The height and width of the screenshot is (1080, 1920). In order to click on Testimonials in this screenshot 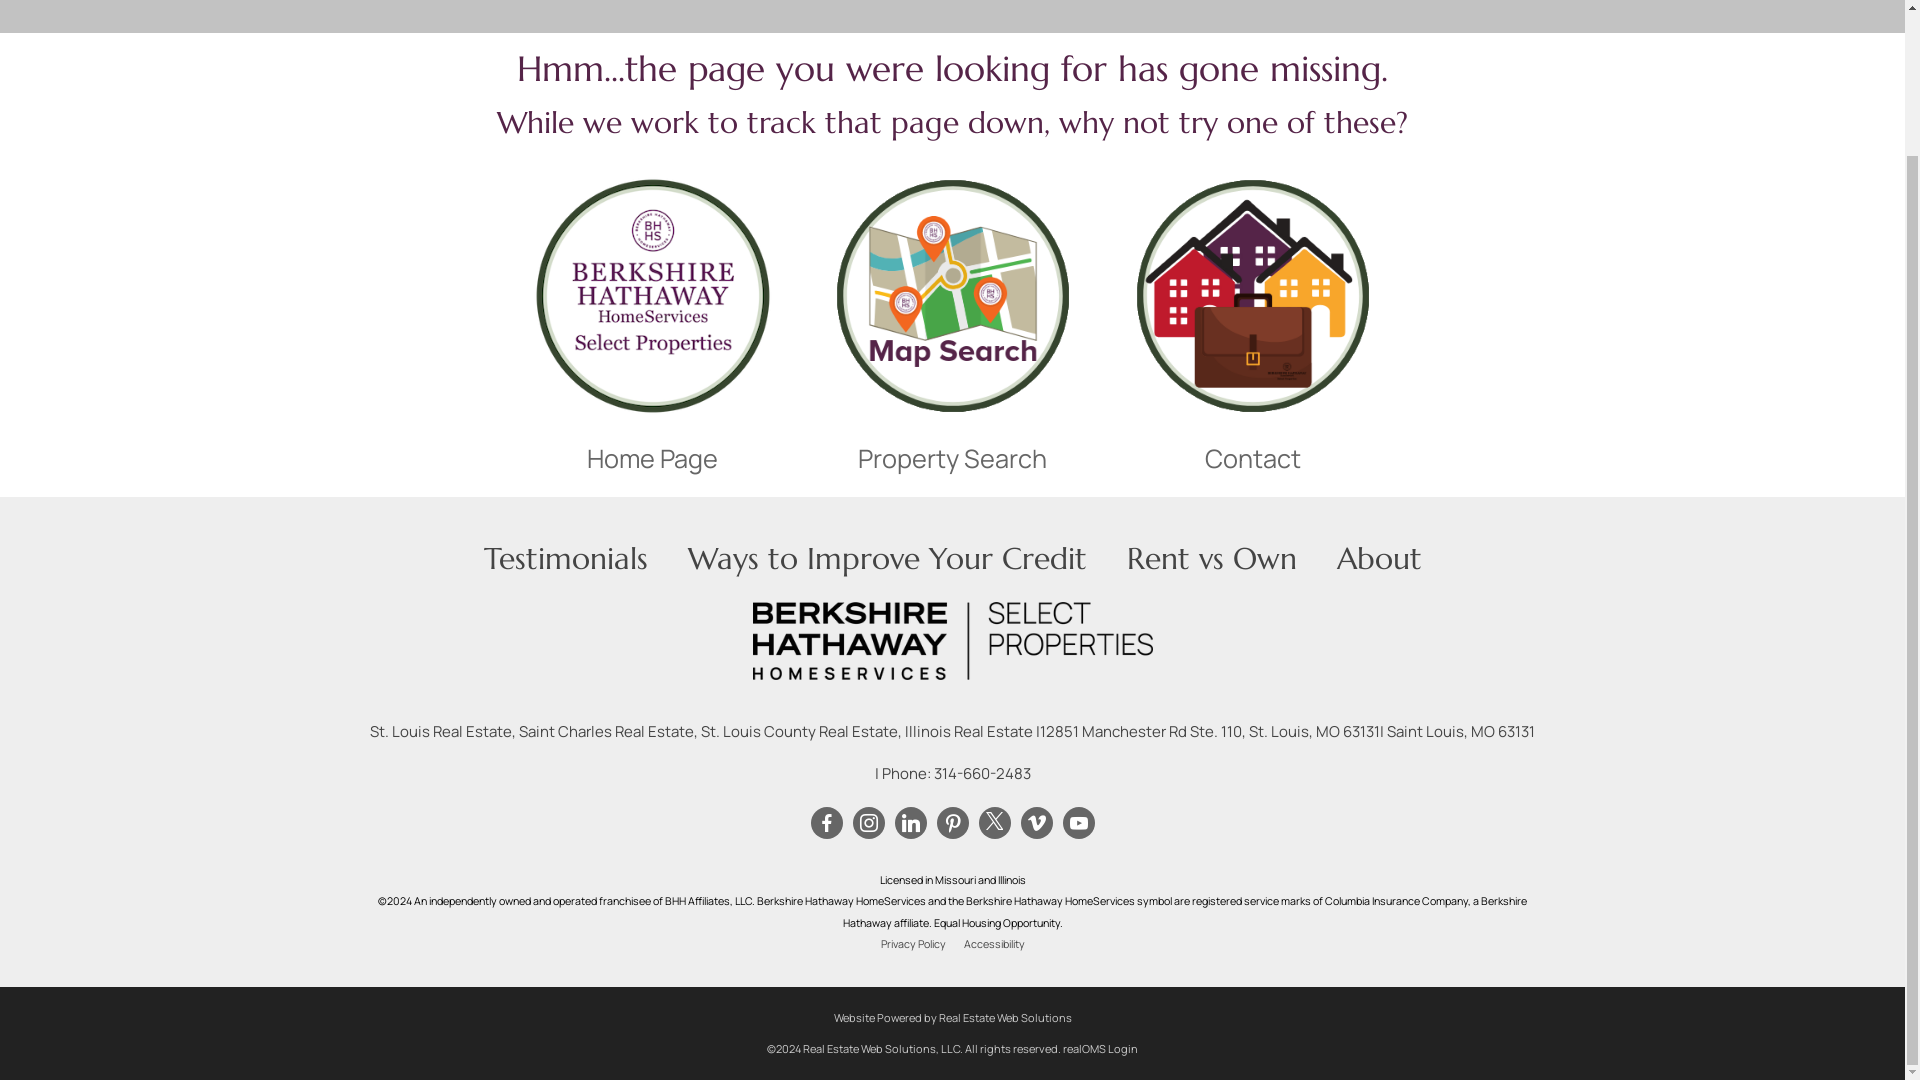, I will do `click(566, 558)`.